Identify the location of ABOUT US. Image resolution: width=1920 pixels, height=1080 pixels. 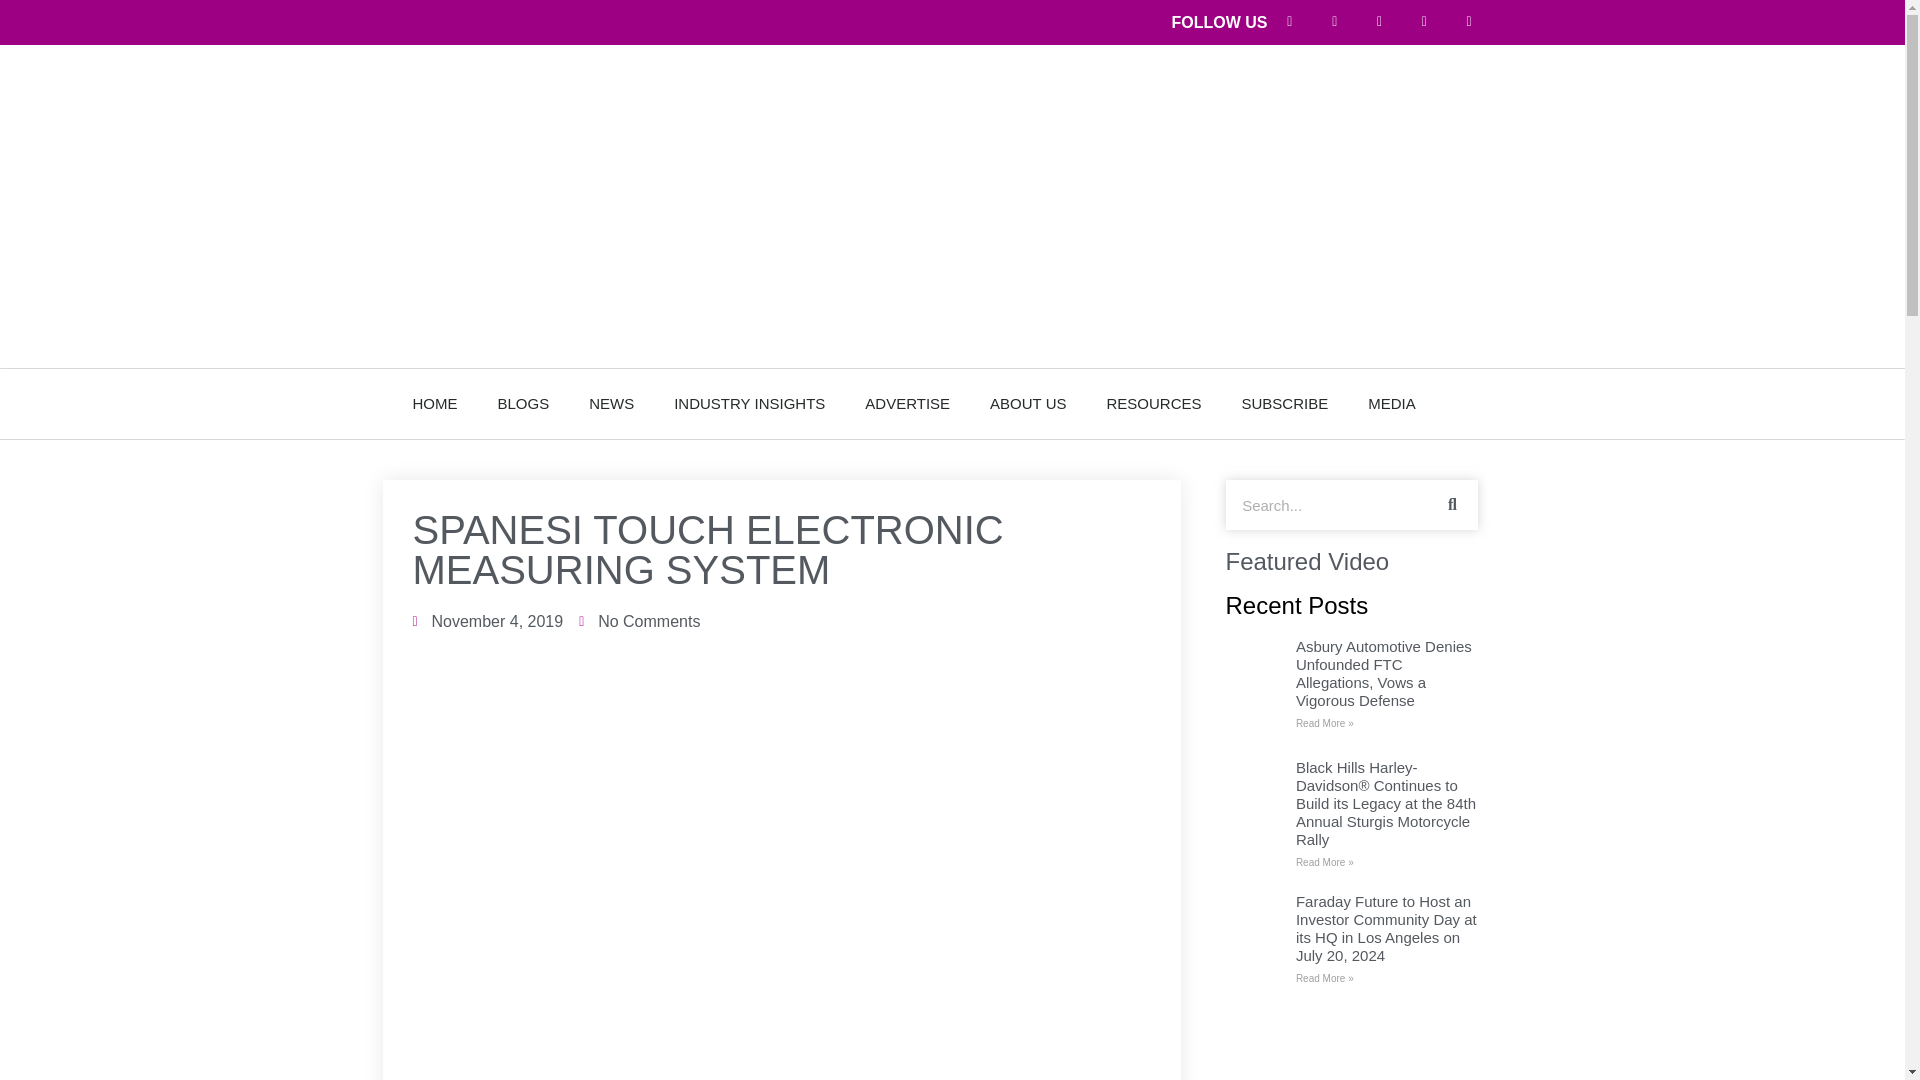
(1028, 404).